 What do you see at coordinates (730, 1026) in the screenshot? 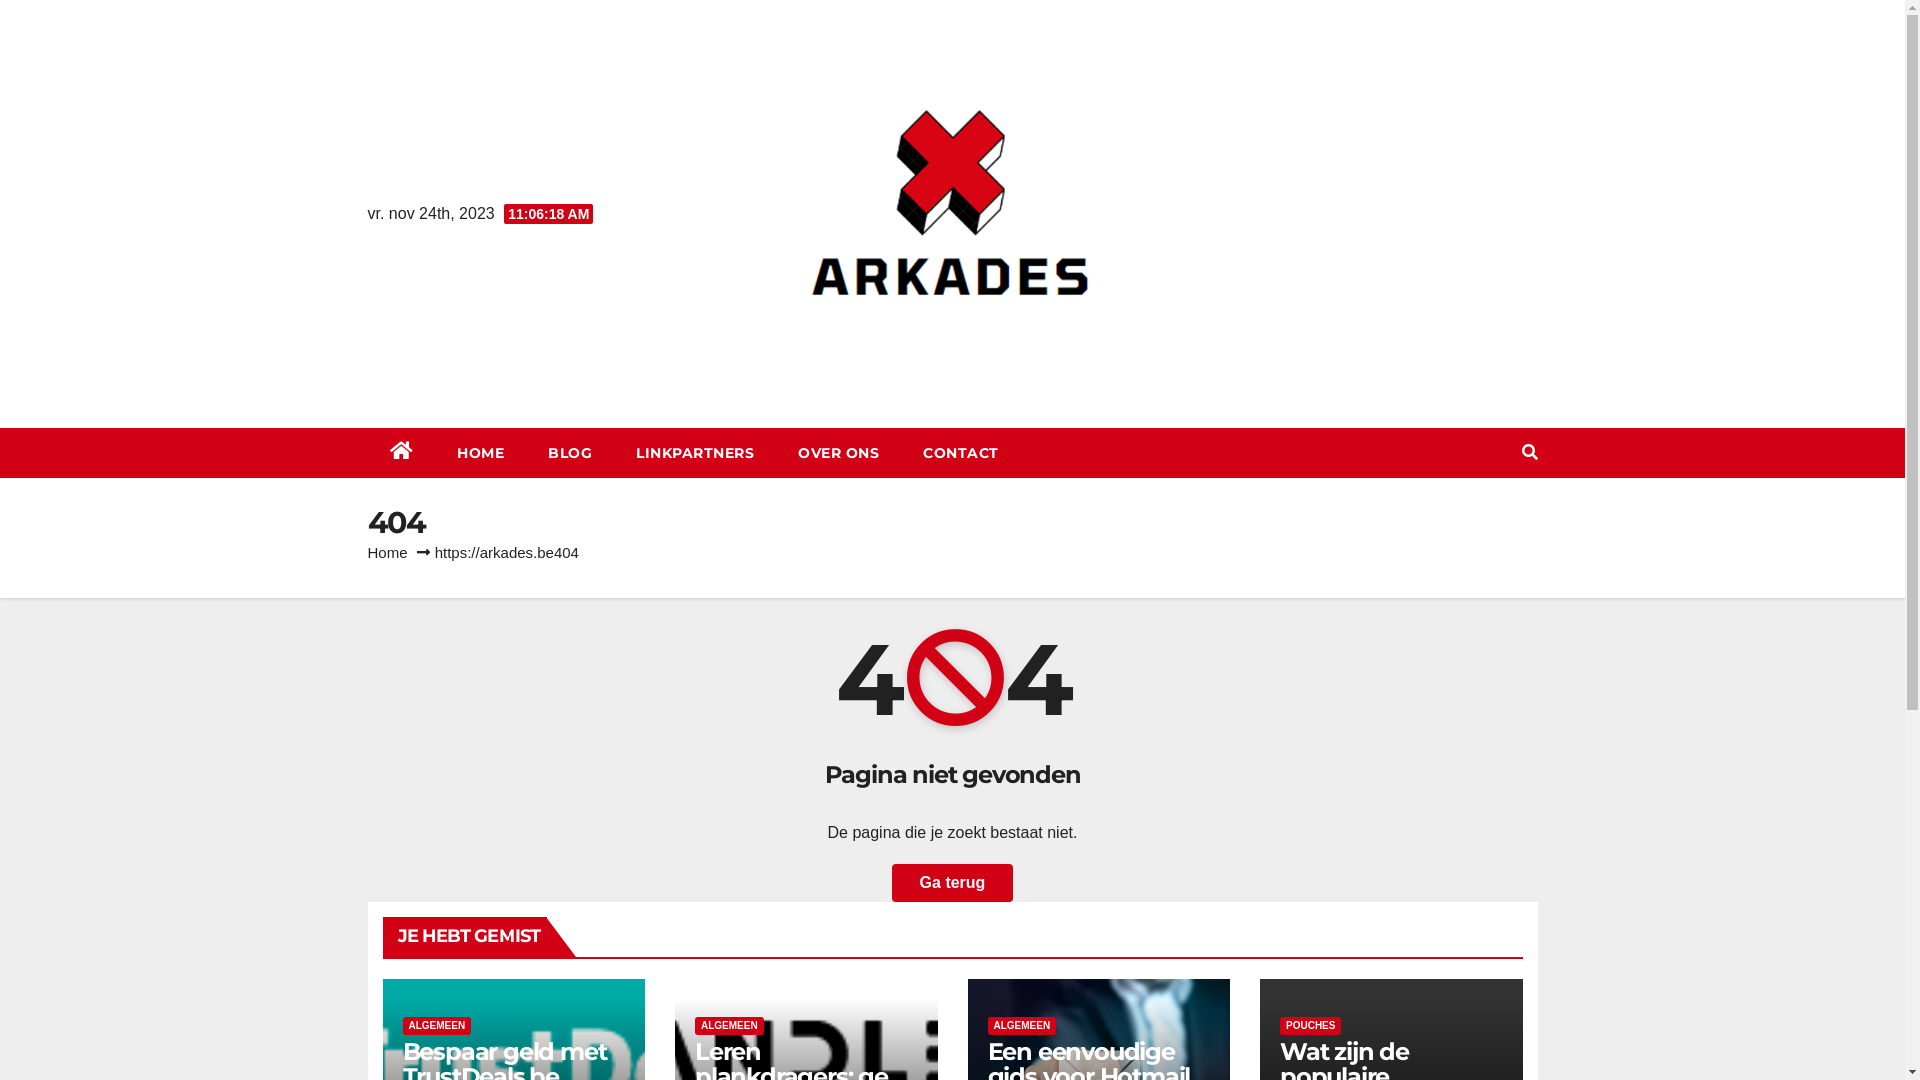
I see `ALGEMEEN` at bounding box center [730, 1026].